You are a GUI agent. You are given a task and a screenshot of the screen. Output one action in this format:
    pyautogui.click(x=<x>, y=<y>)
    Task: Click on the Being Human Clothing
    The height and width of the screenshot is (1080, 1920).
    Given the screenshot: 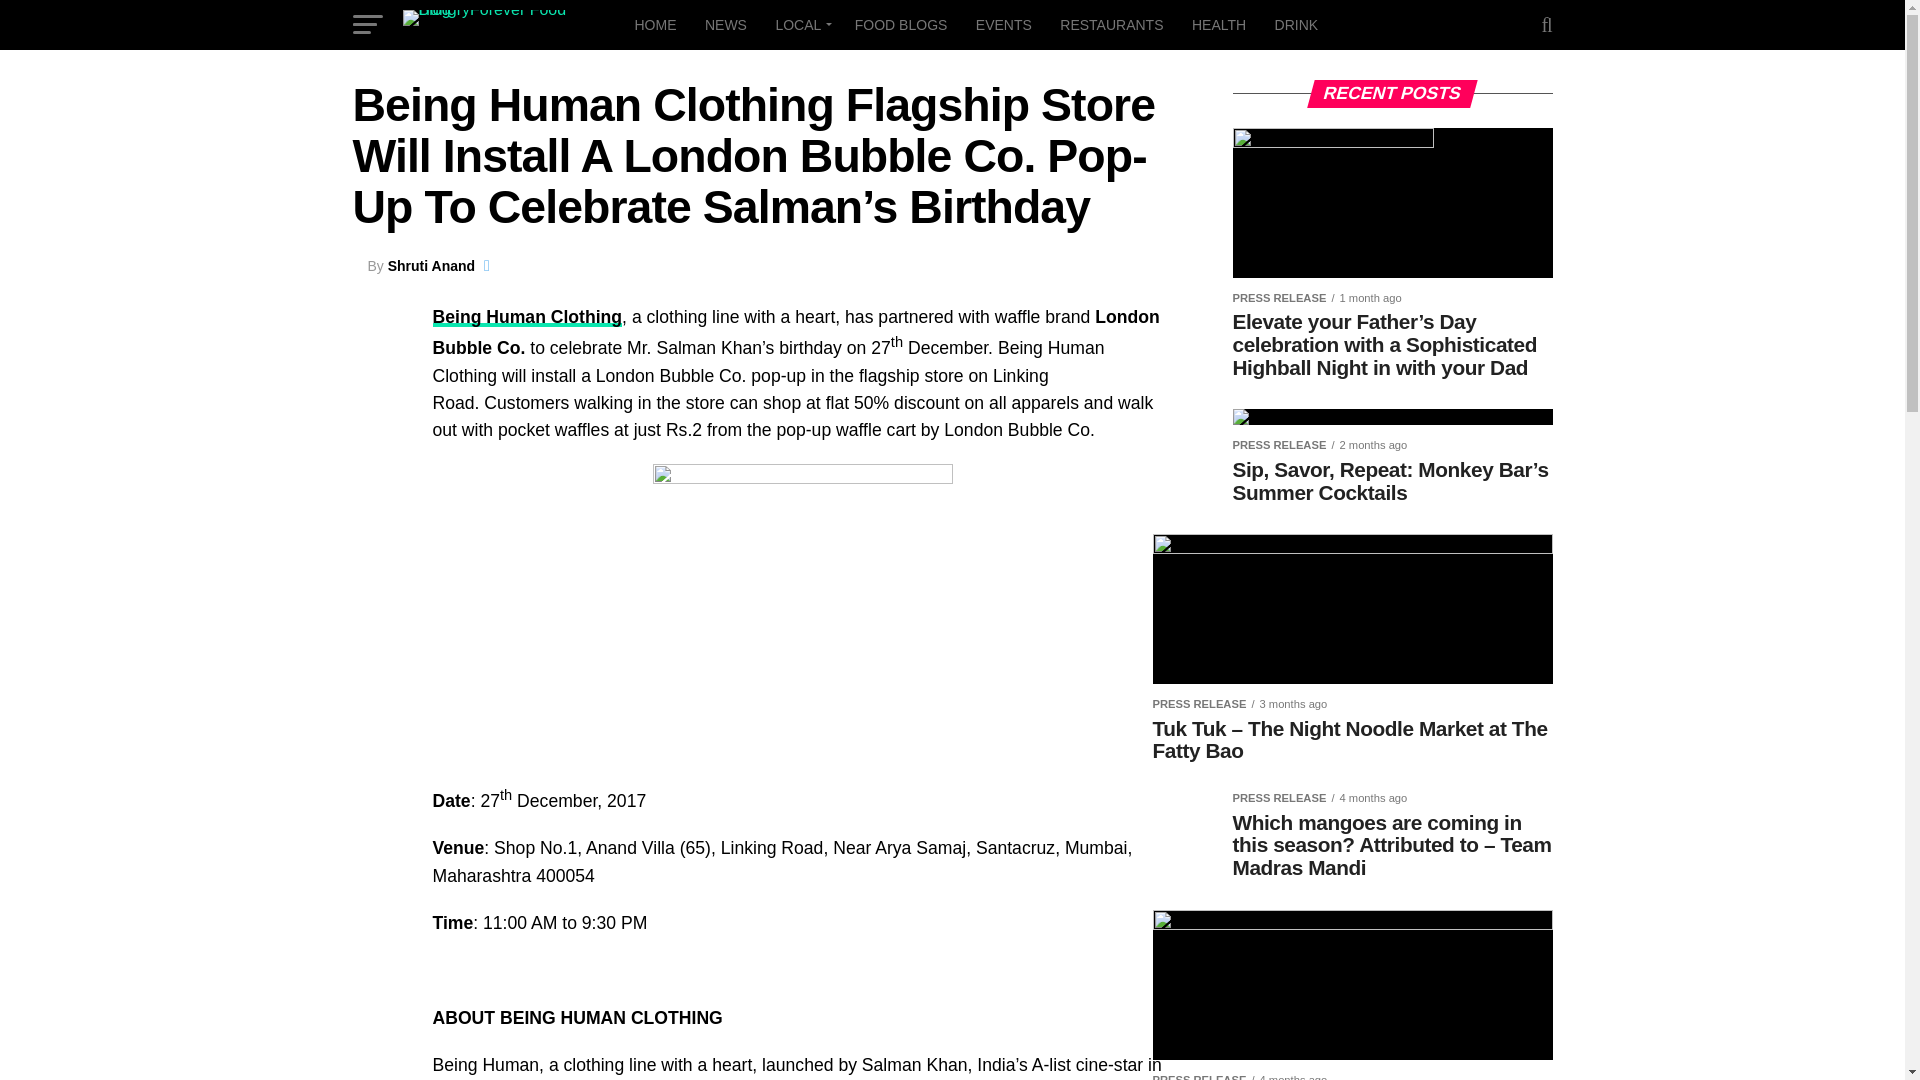 What is the action you would take?
    pyautogui.click(x=527, y=316)
    